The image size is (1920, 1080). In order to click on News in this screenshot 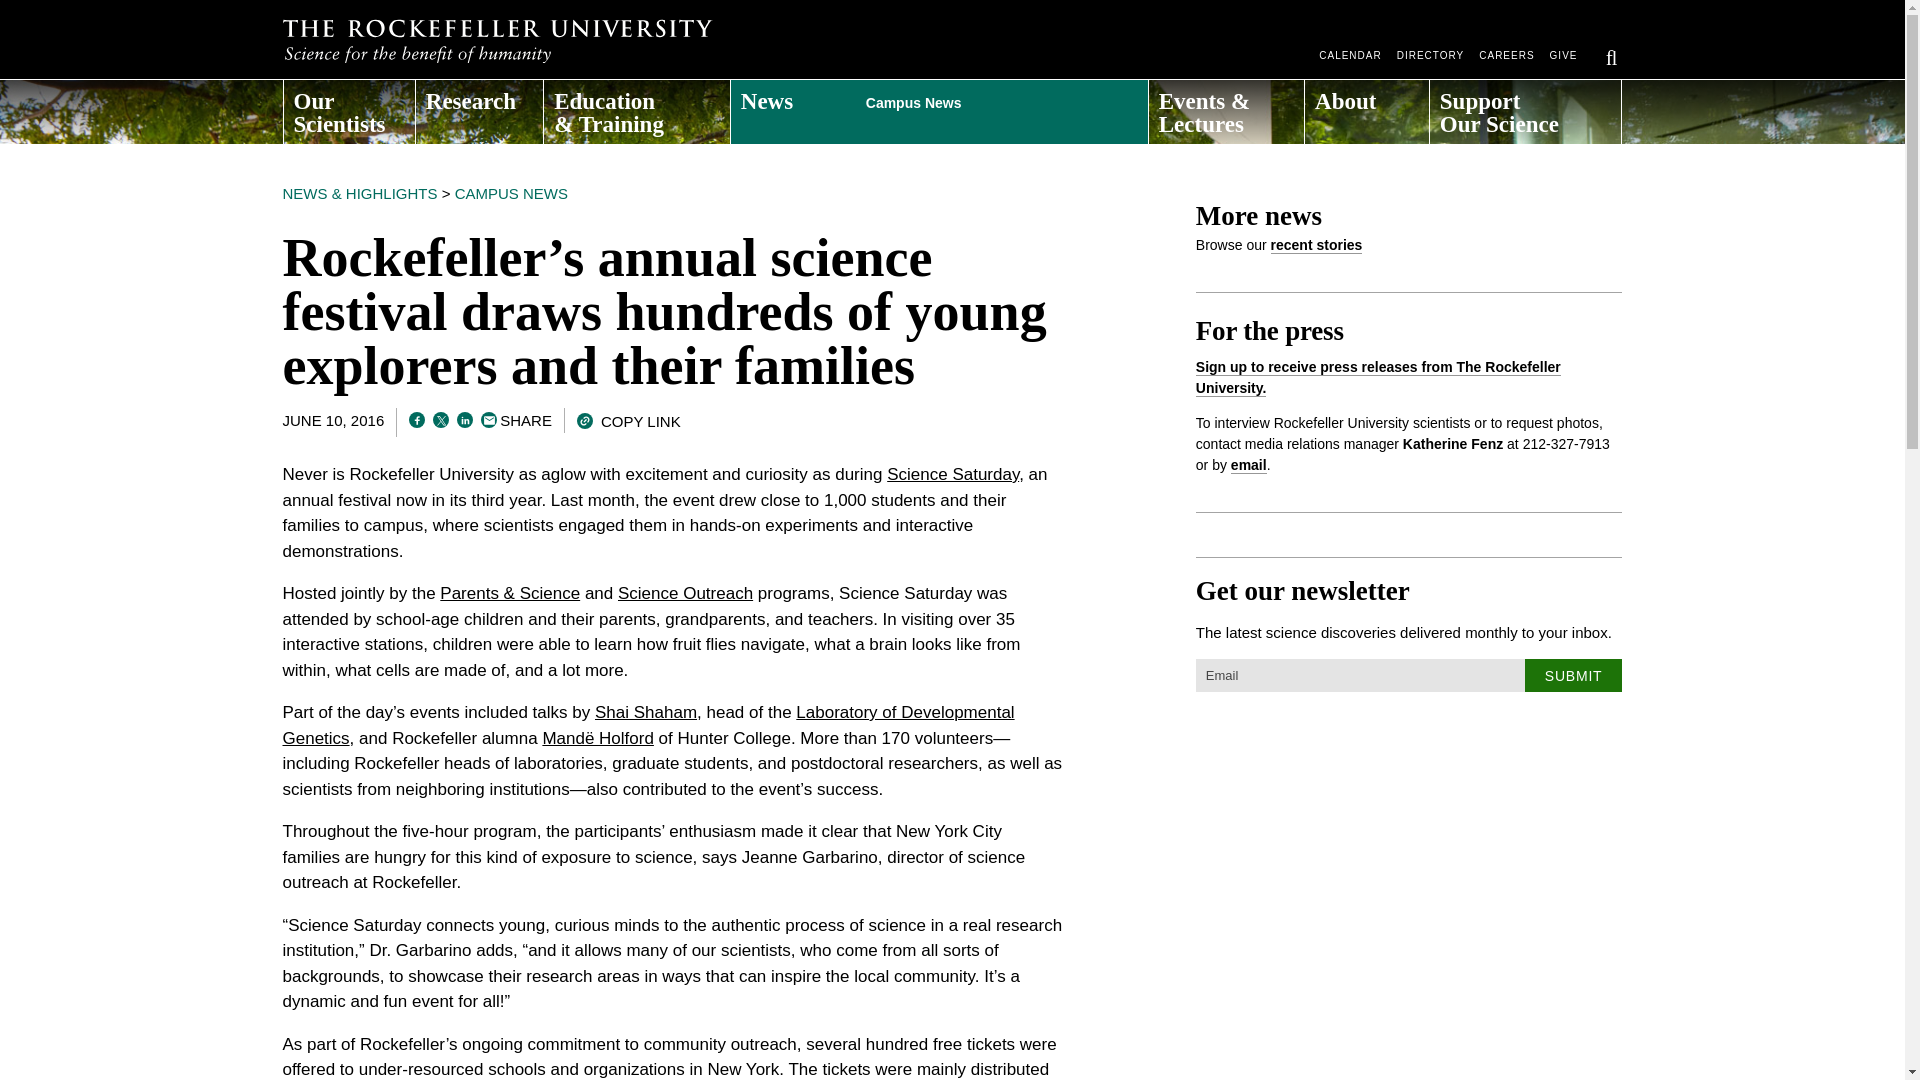, I will do `click(940, 106)`.